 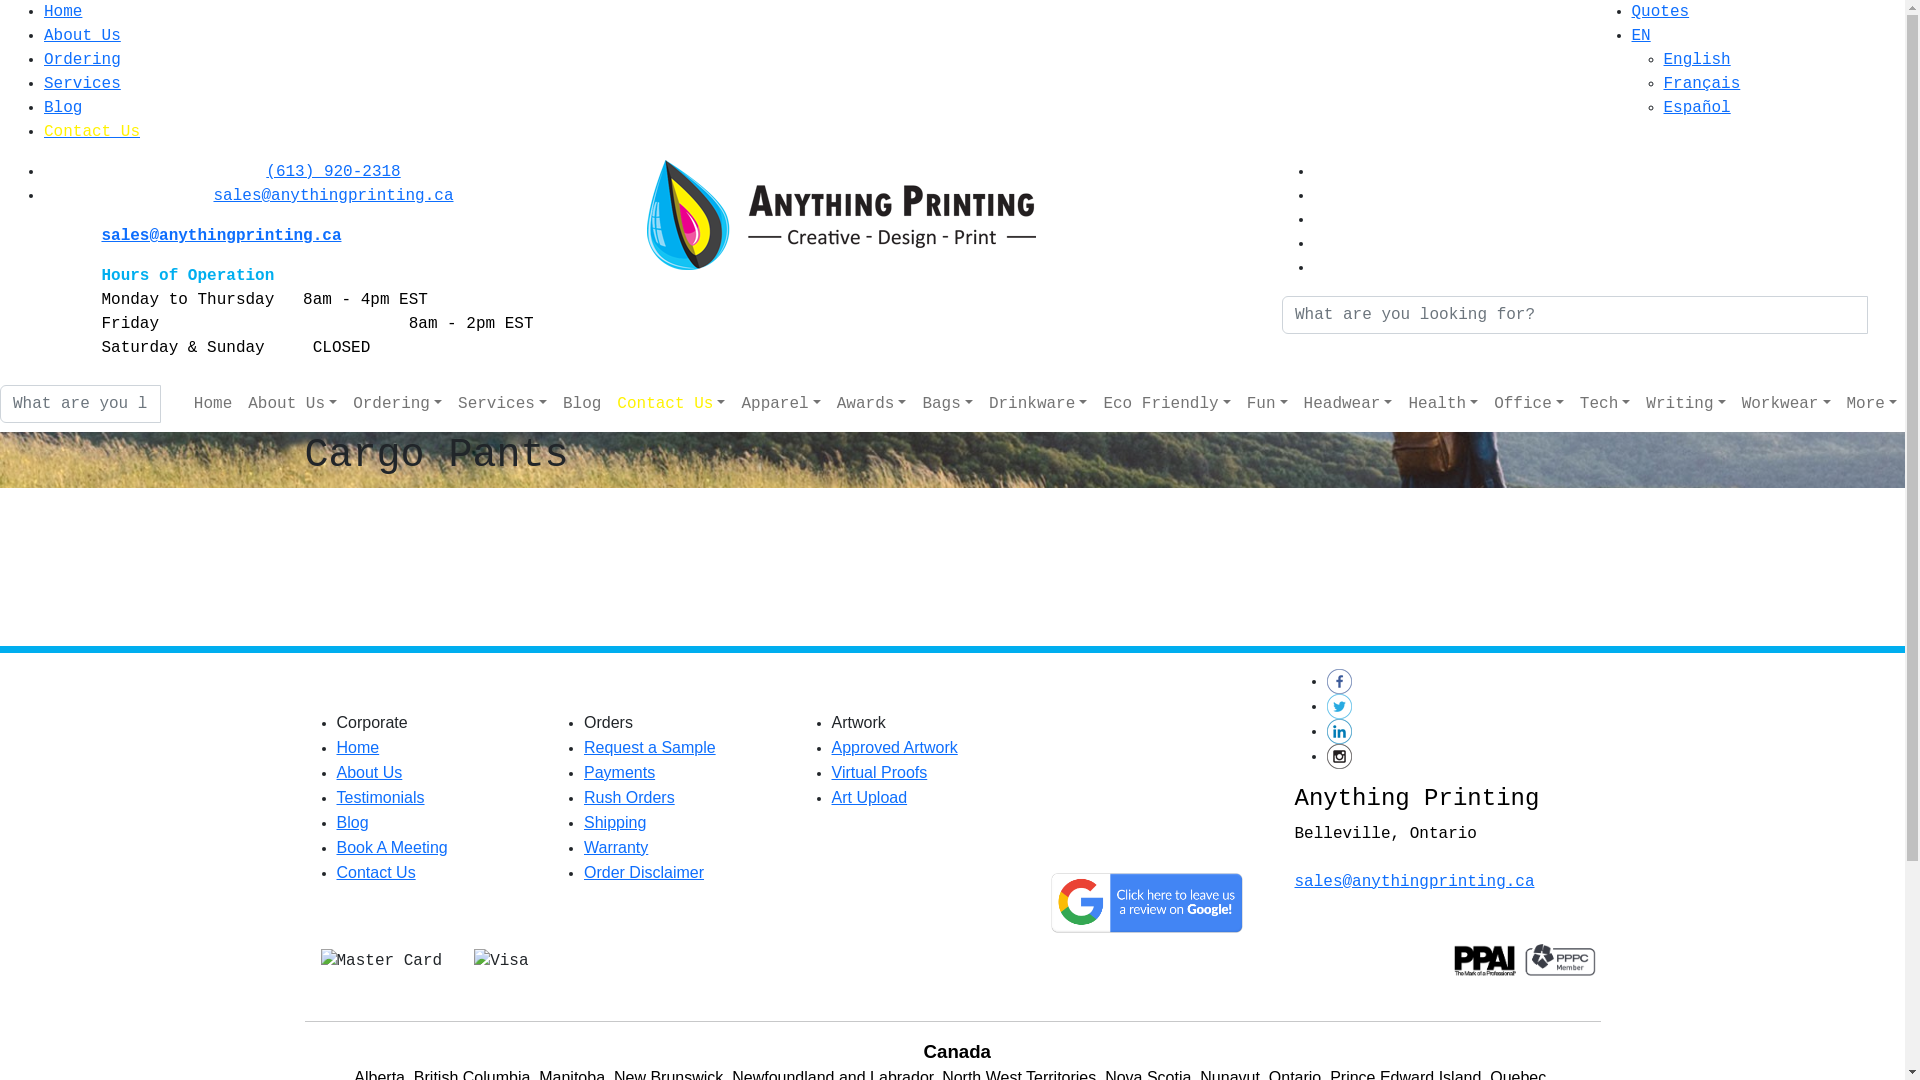 What do you see at coordinates (620, 772) in the screenshot?
I see `Payments` at bounding box center [620, 772].